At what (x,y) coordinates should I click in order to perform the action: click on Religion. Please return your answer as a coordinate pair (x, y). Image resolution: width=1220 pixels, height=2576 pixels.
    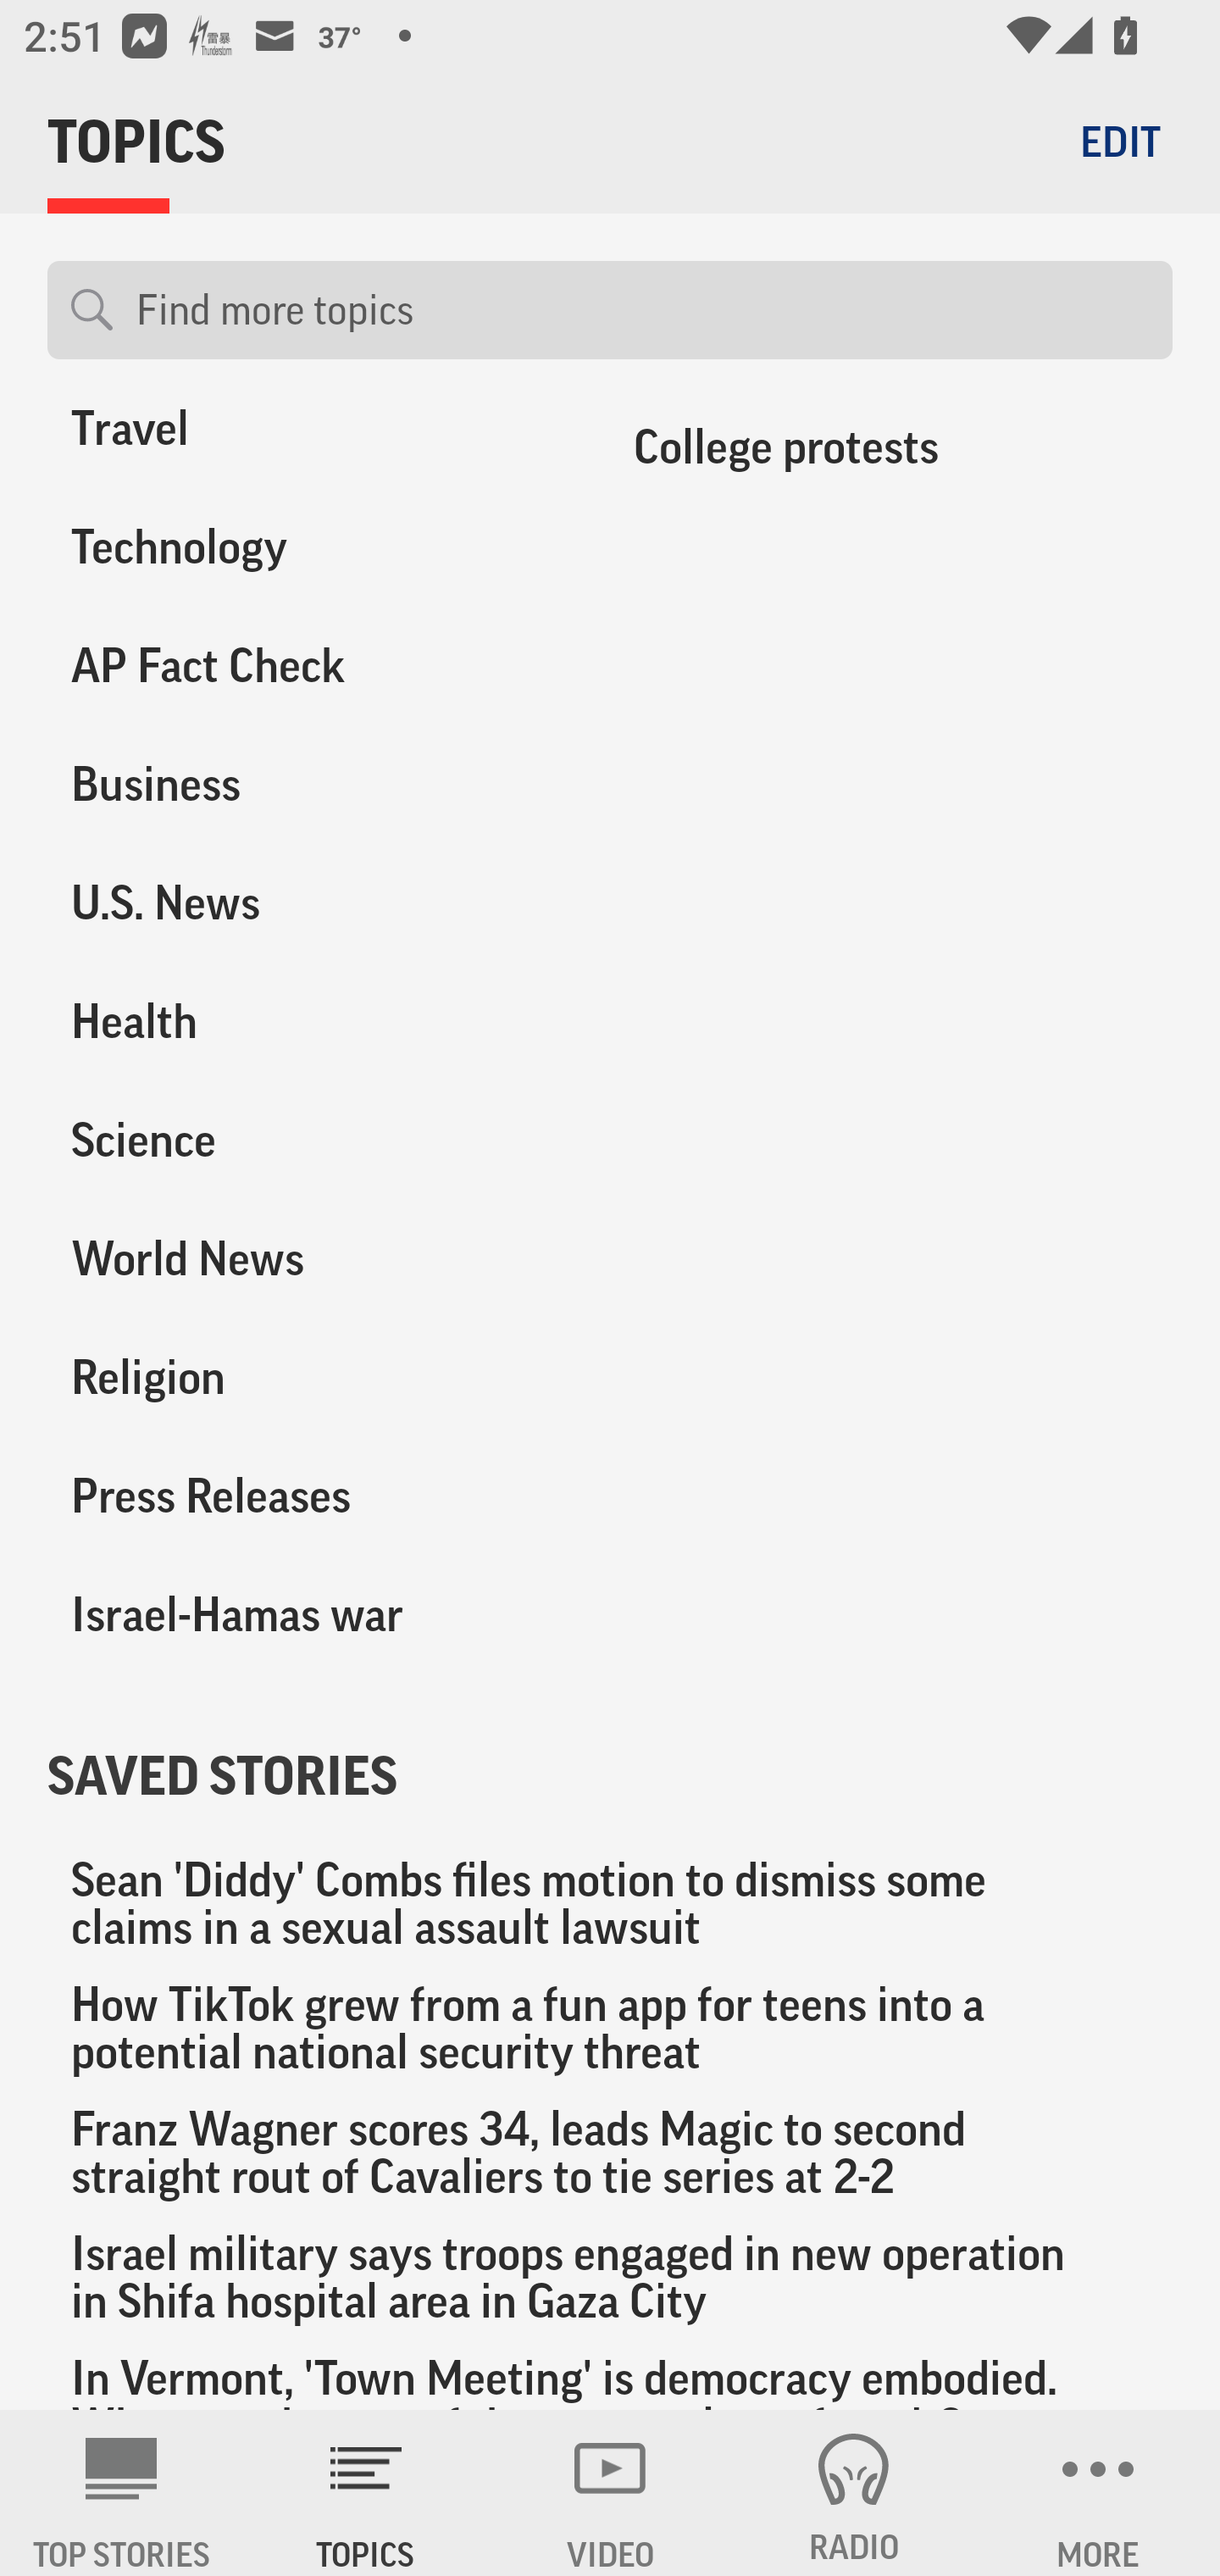
    Looking at the image, I should click on (305, 1378).